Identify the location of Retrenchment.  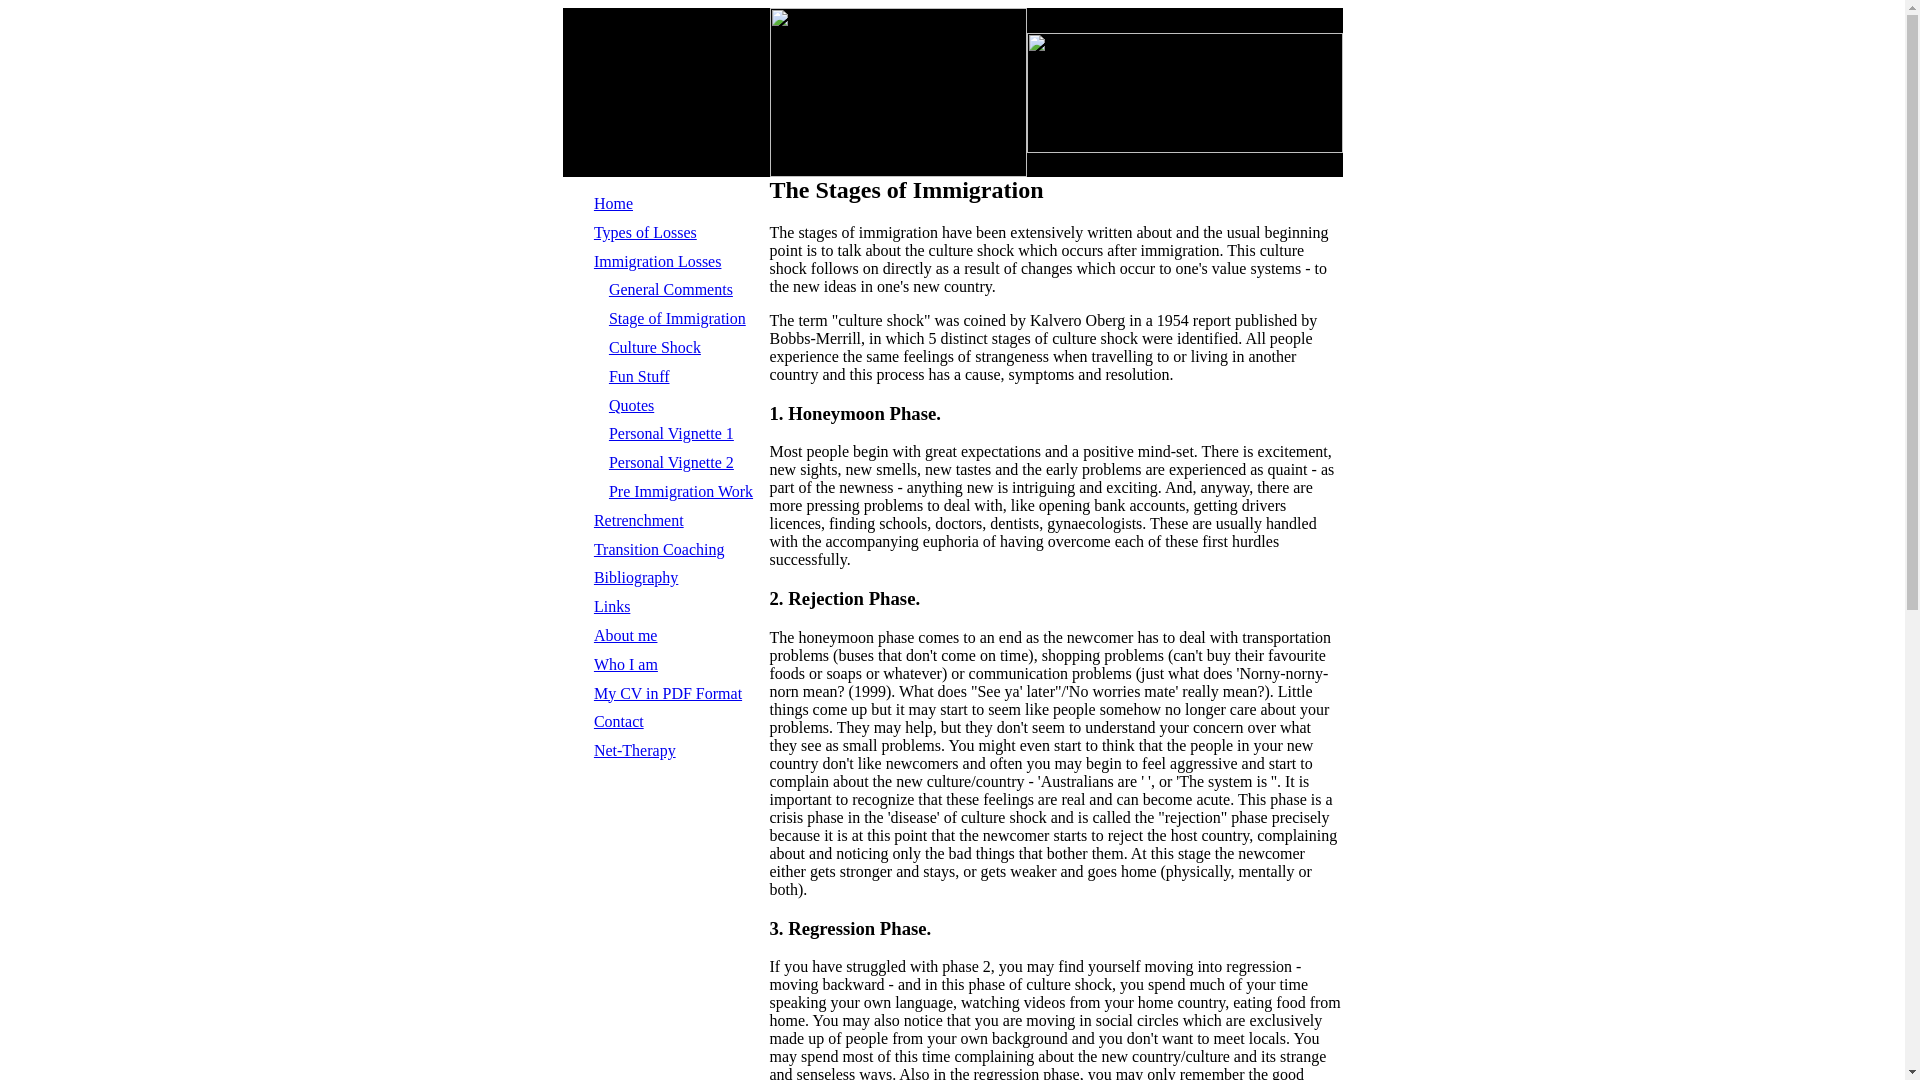
(638, 520).